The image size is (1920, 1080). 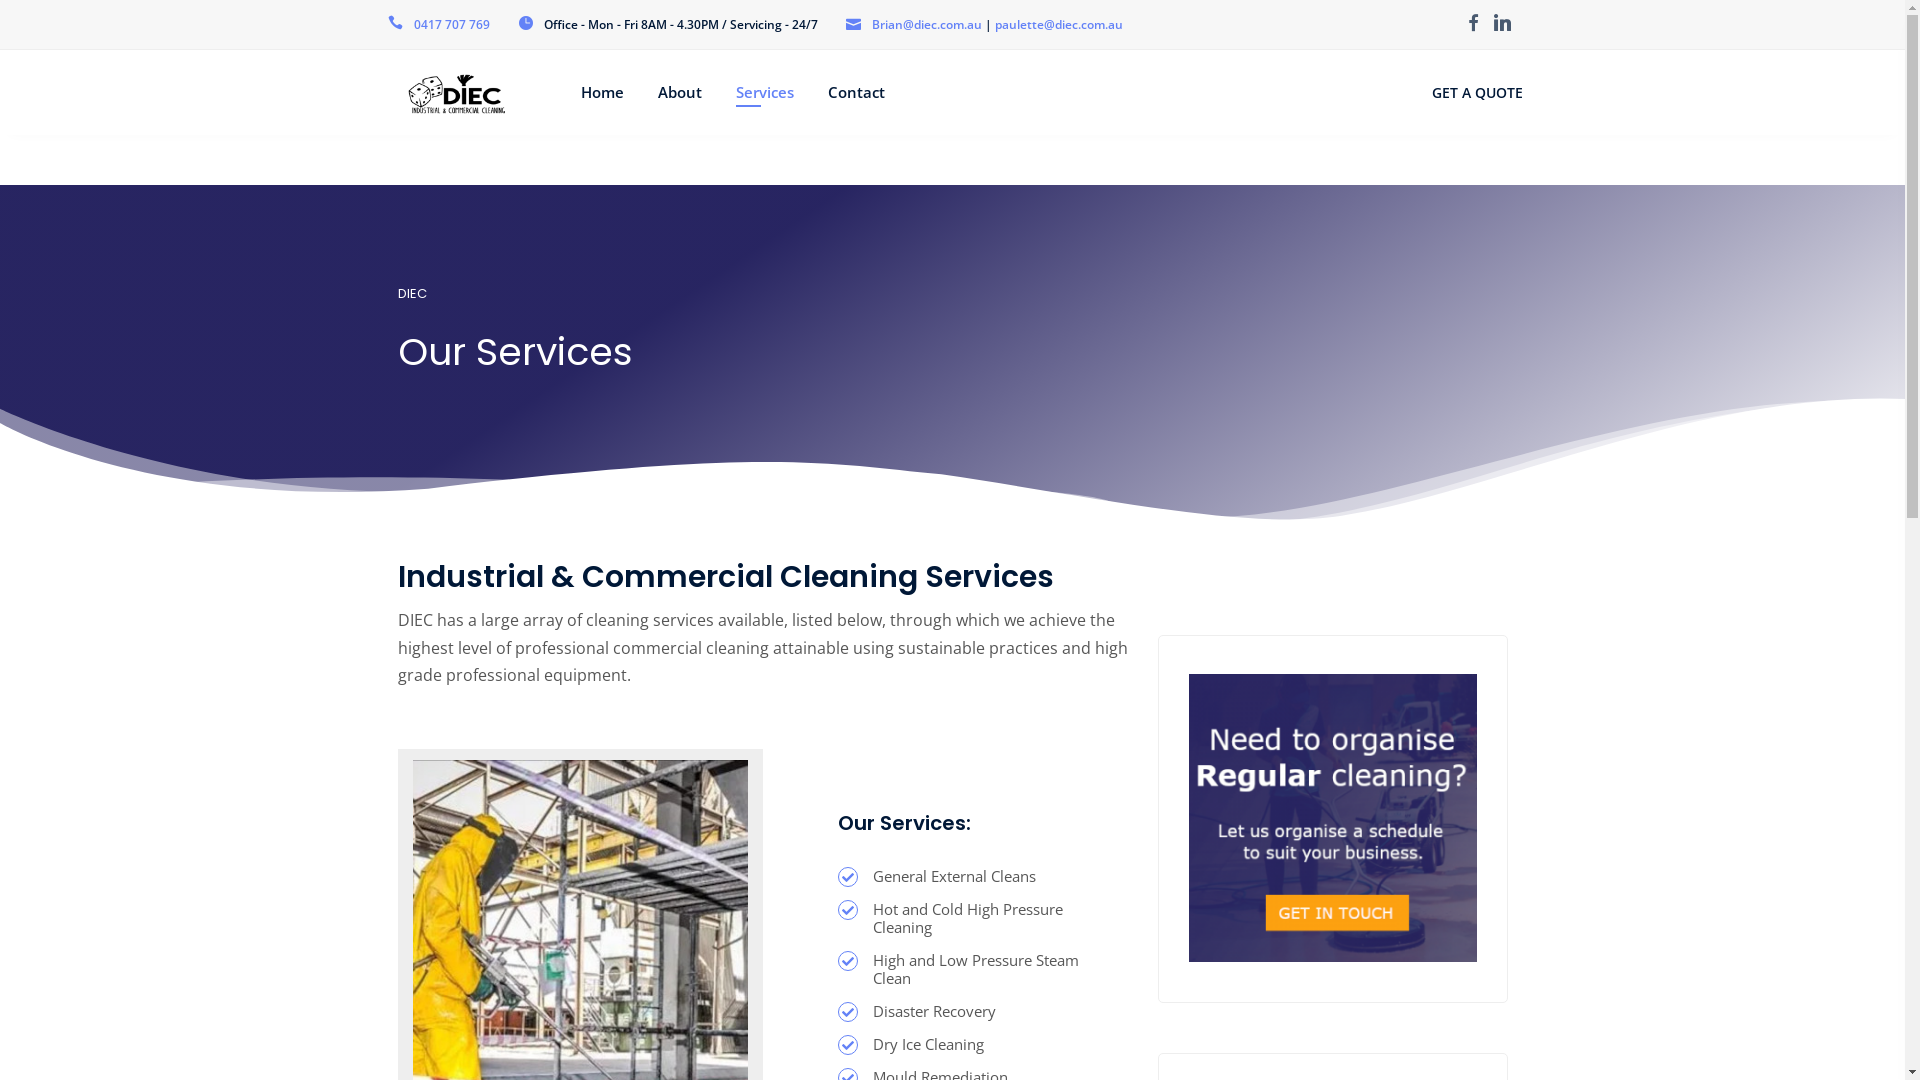 What do you see at coordinates (1478, 92) in the screenshot?
I see `GET A QUOTE` at bounding box center [1478, 92].